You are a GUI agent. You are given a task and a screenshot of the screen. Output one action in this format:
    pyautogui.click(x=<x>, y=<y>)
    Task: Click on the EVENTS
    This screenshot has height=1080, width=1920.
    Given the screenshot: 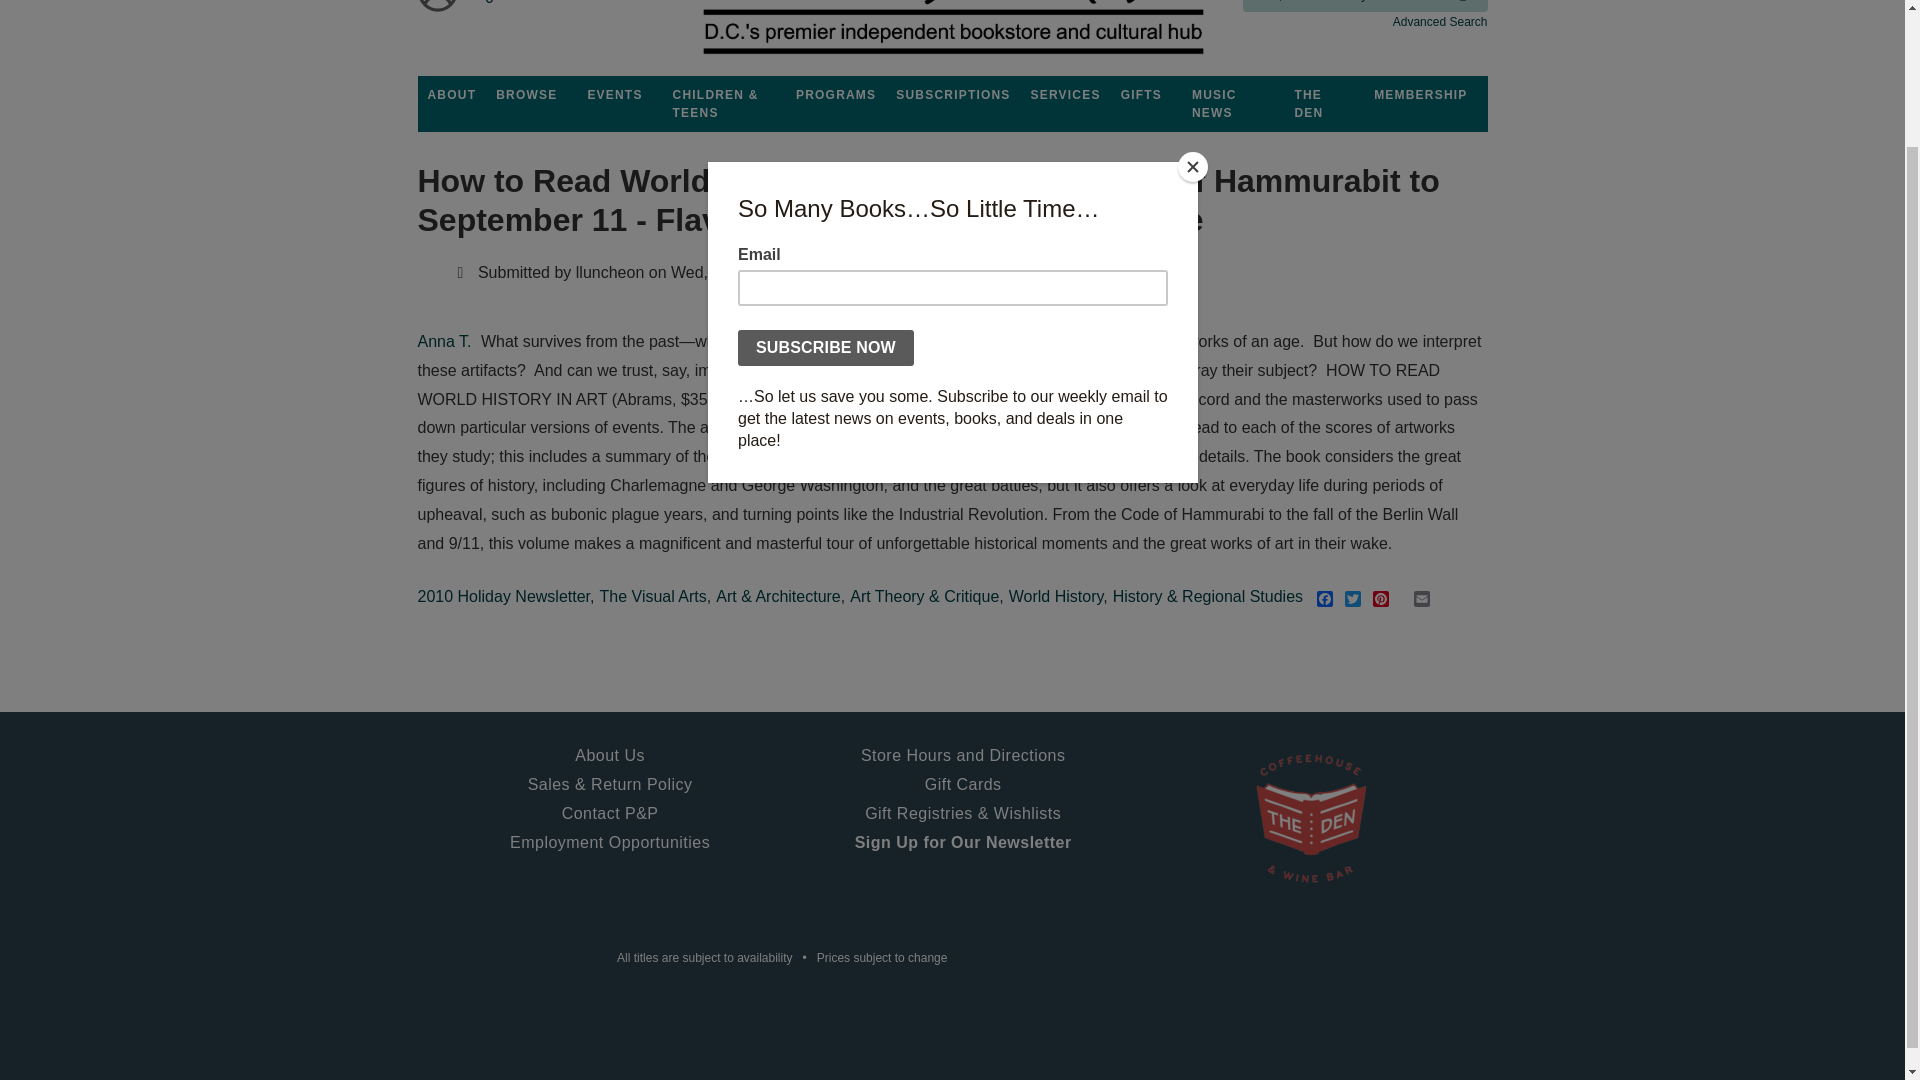 What is the action you would take?
    pyautogui.click(x=614, y=94)
    